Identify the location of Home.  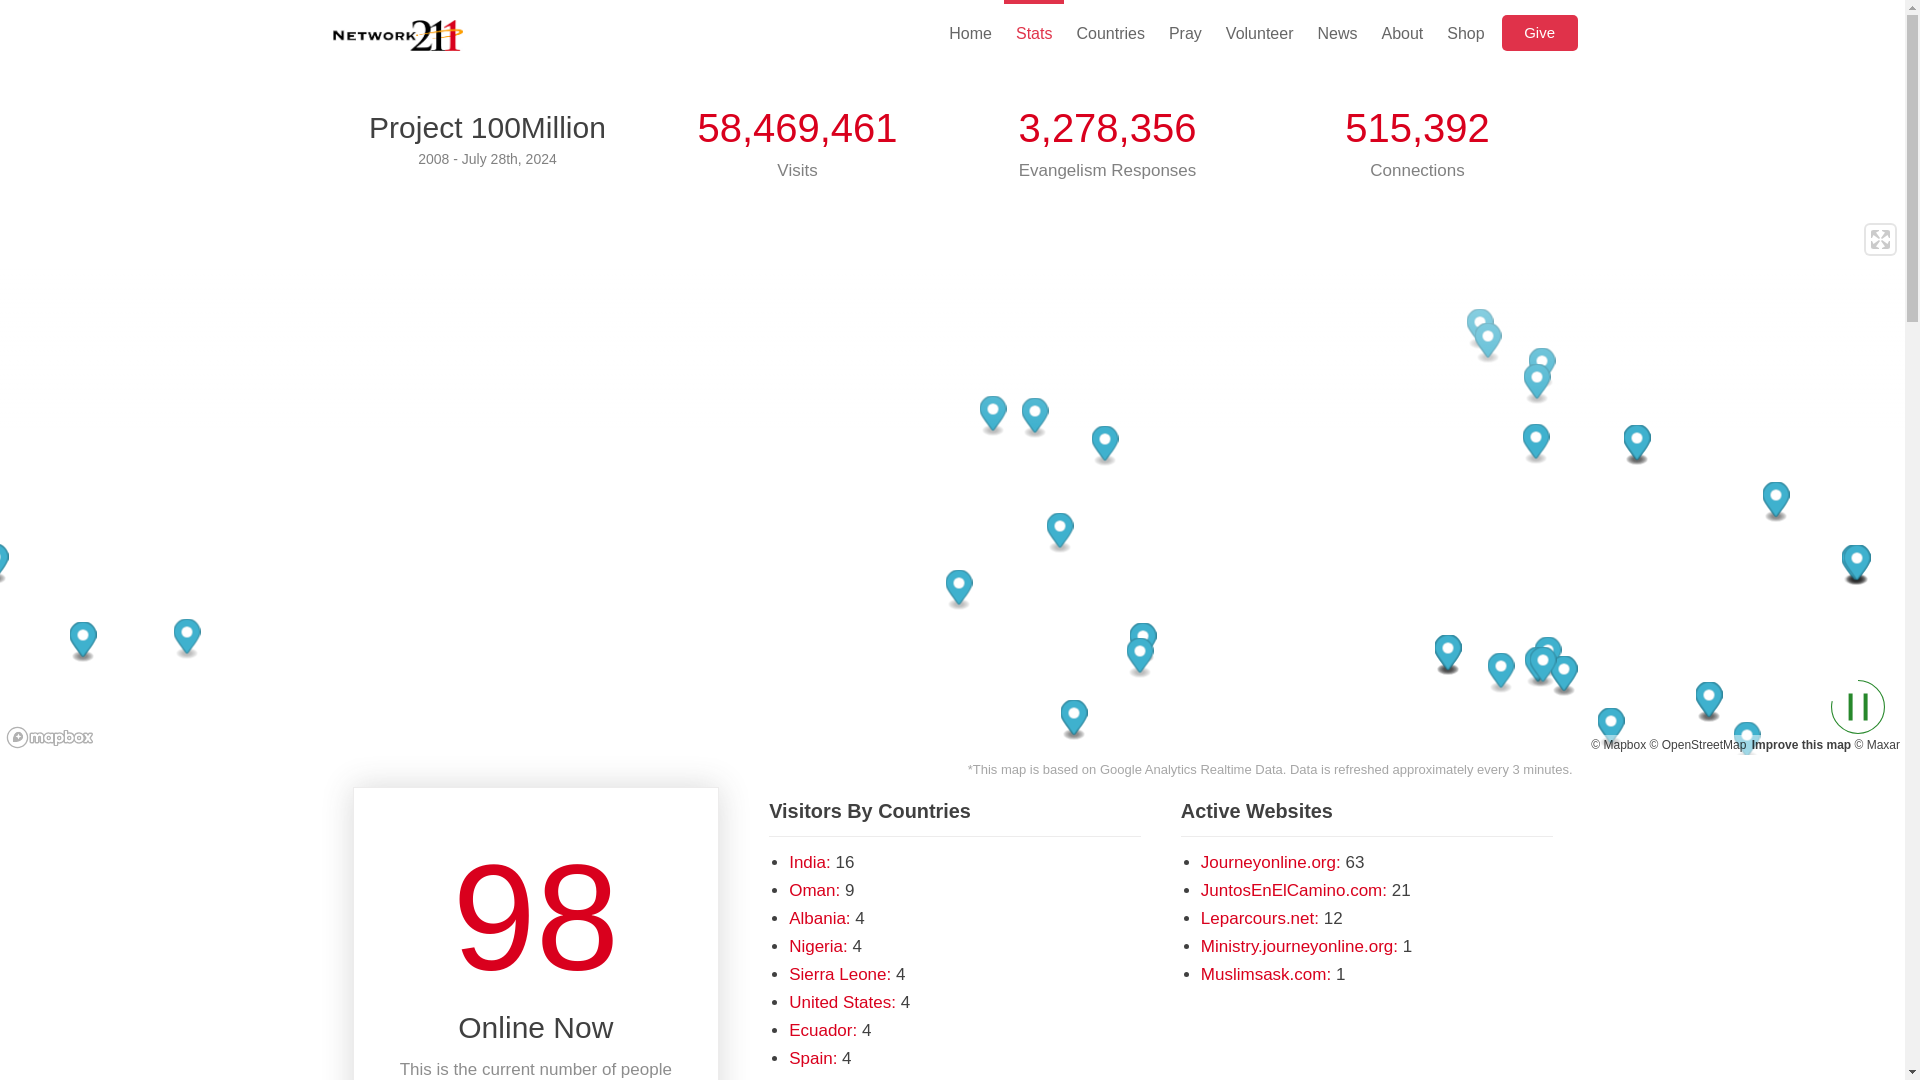
(970, 32).